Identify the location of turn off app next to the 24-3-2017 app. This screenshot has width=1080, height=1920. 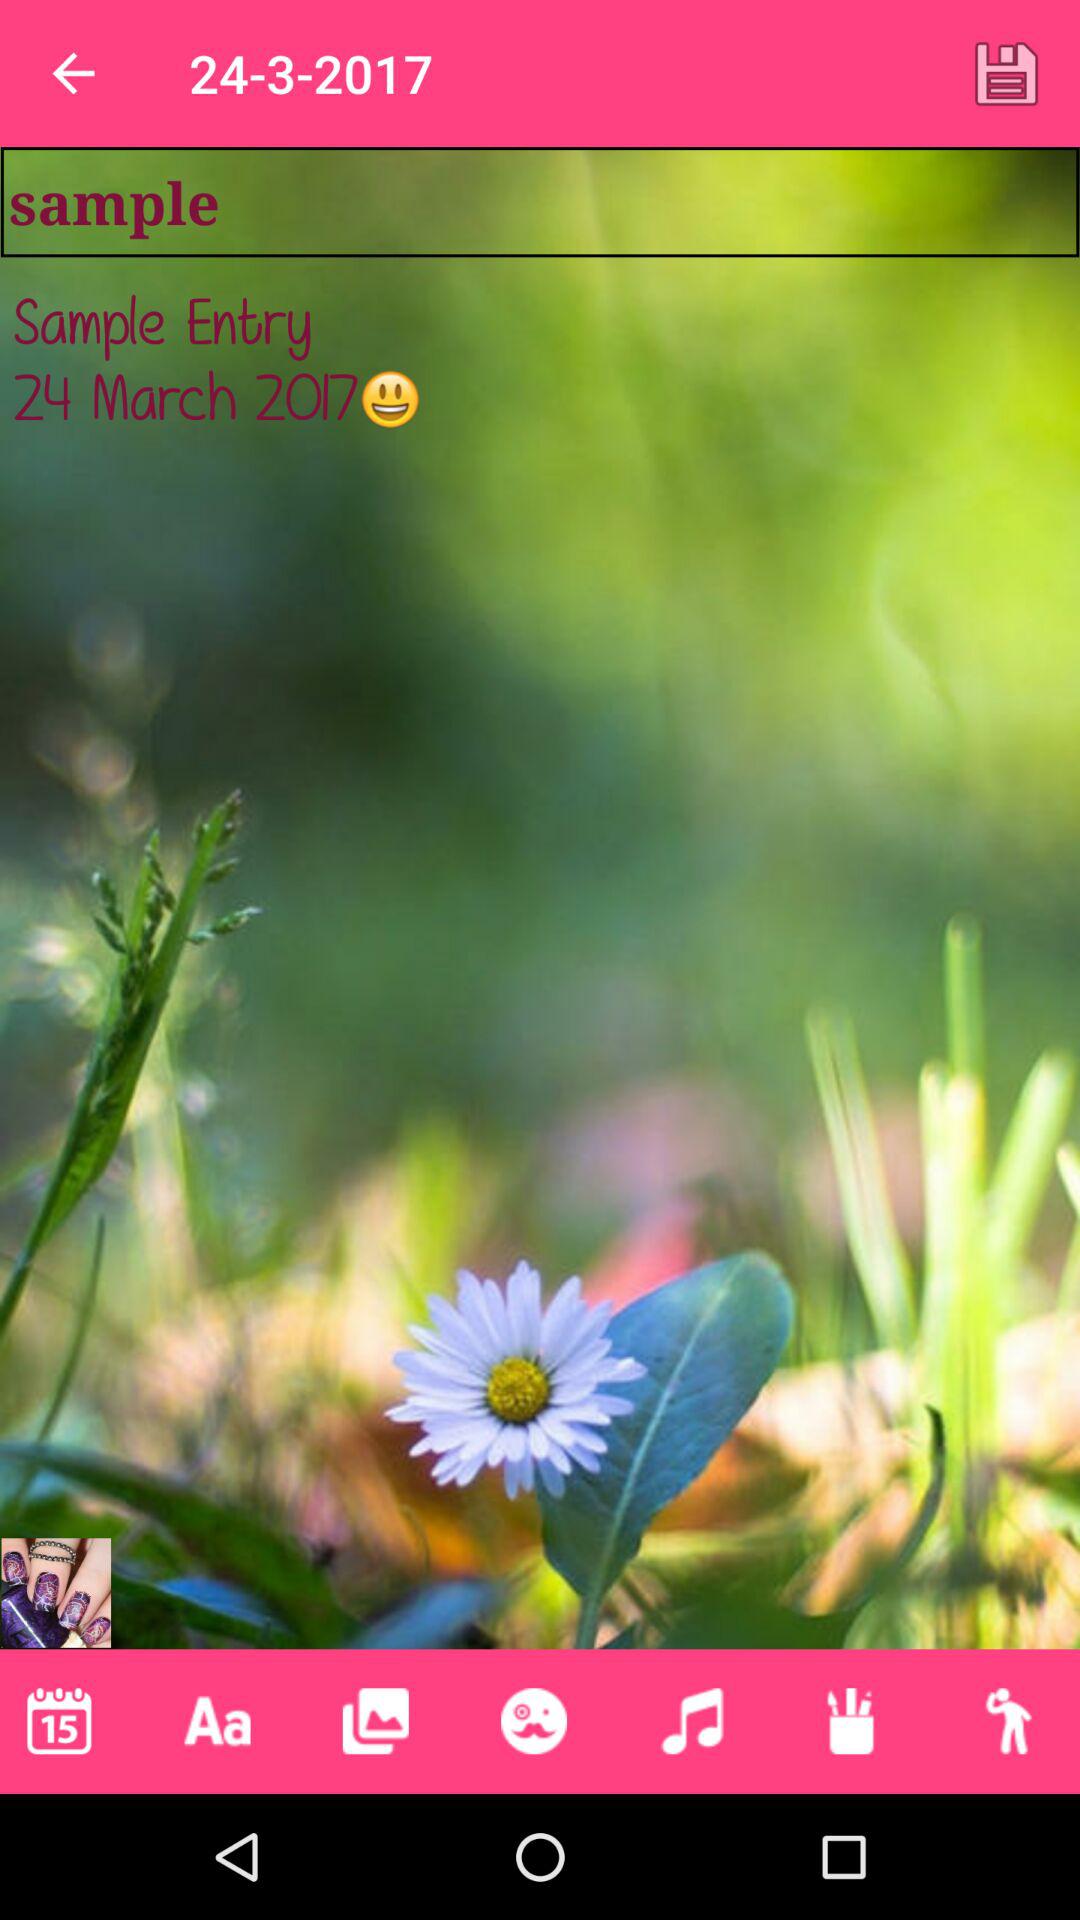
(73, 74).